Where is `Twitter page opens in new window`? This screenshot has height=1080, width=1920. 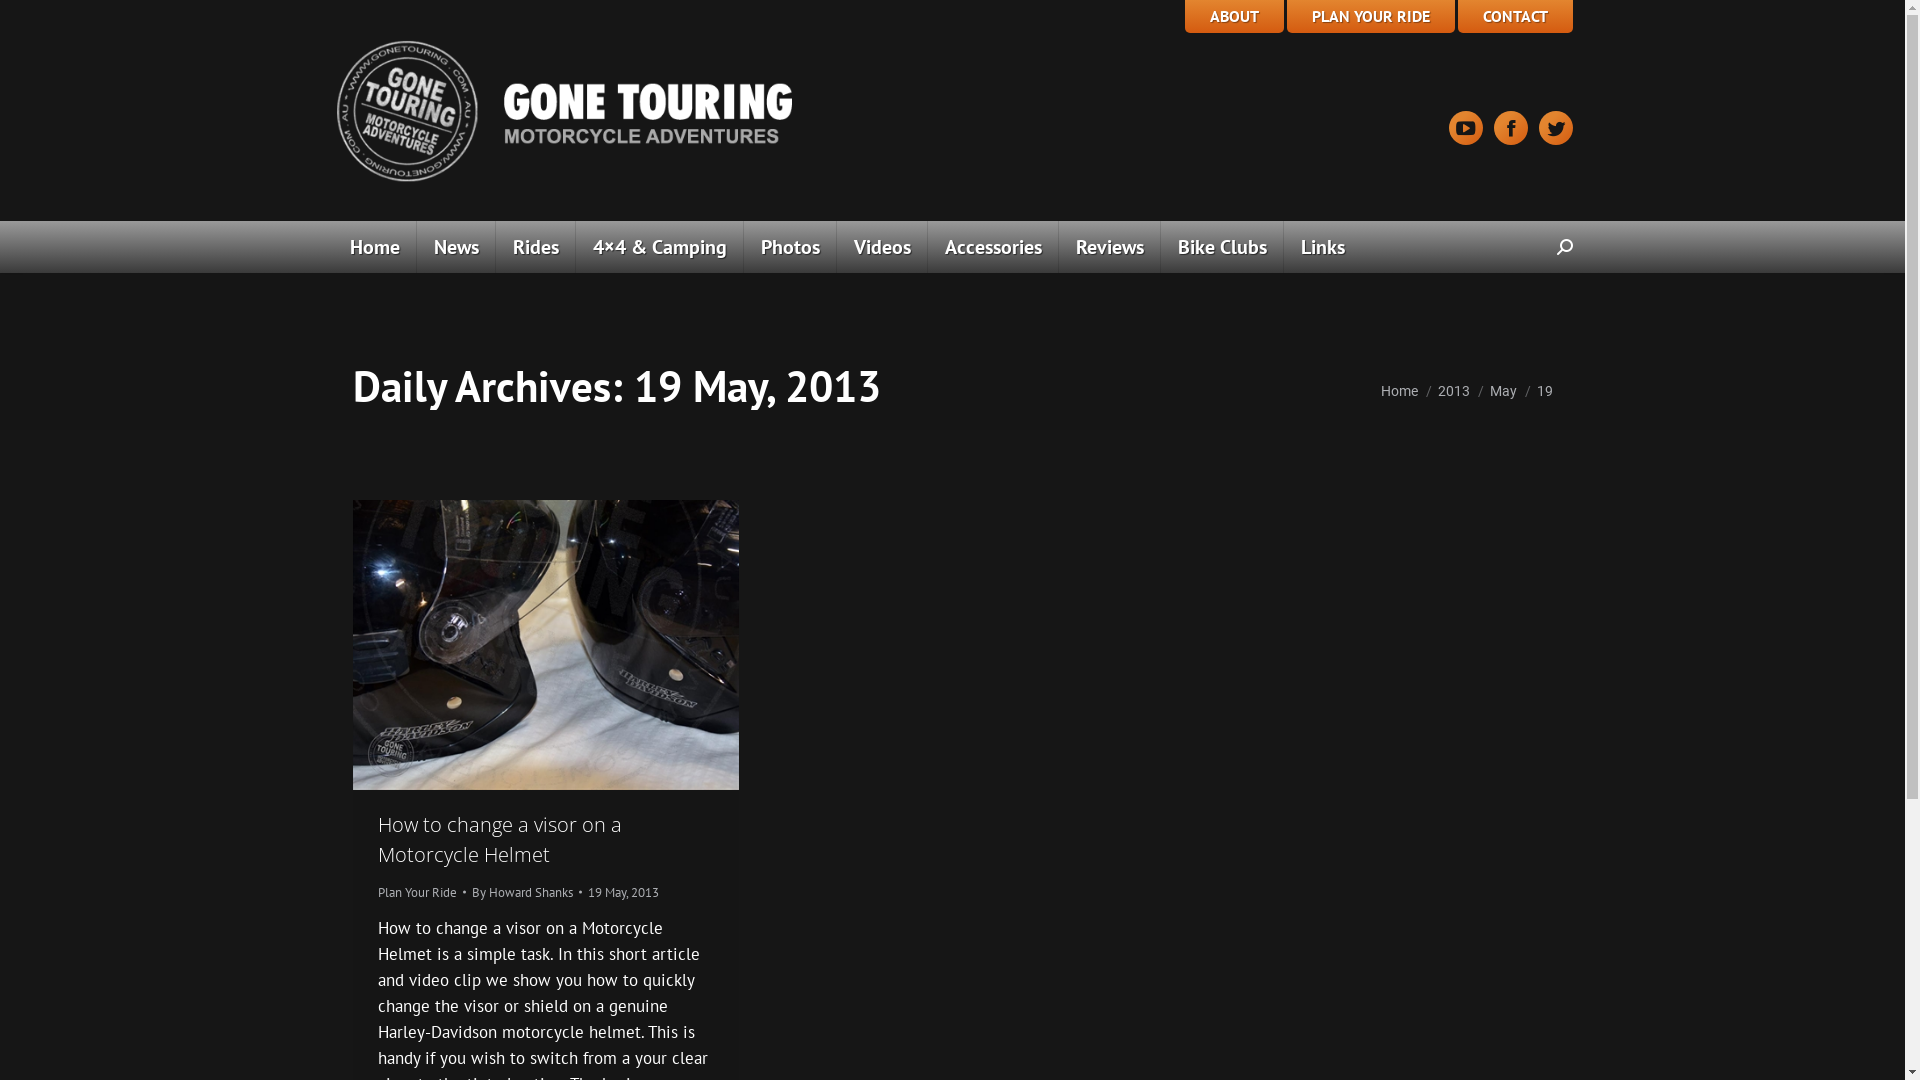
Twitter page opens in new window is located at coordinates (1555, 128).